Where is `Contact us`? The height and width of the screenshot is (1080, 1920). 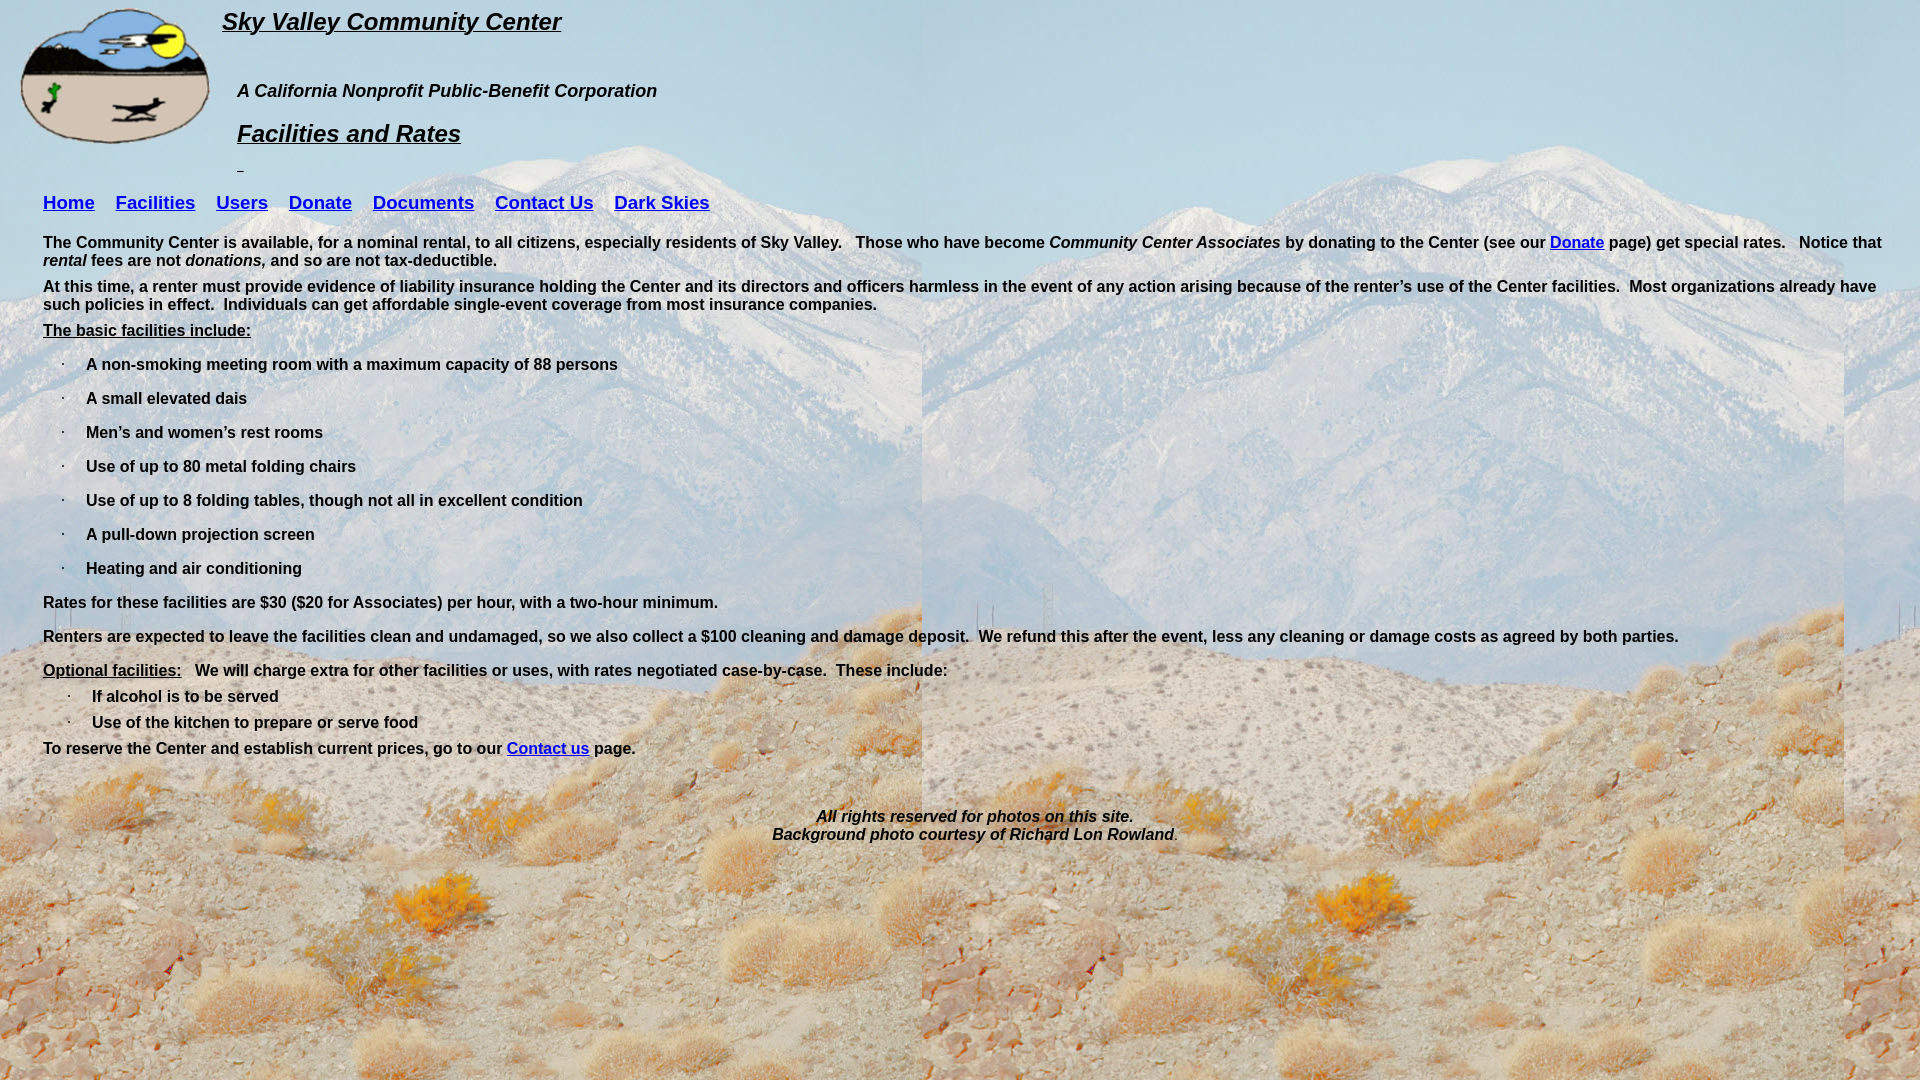 Contact us is located at coordinates (548, 748).